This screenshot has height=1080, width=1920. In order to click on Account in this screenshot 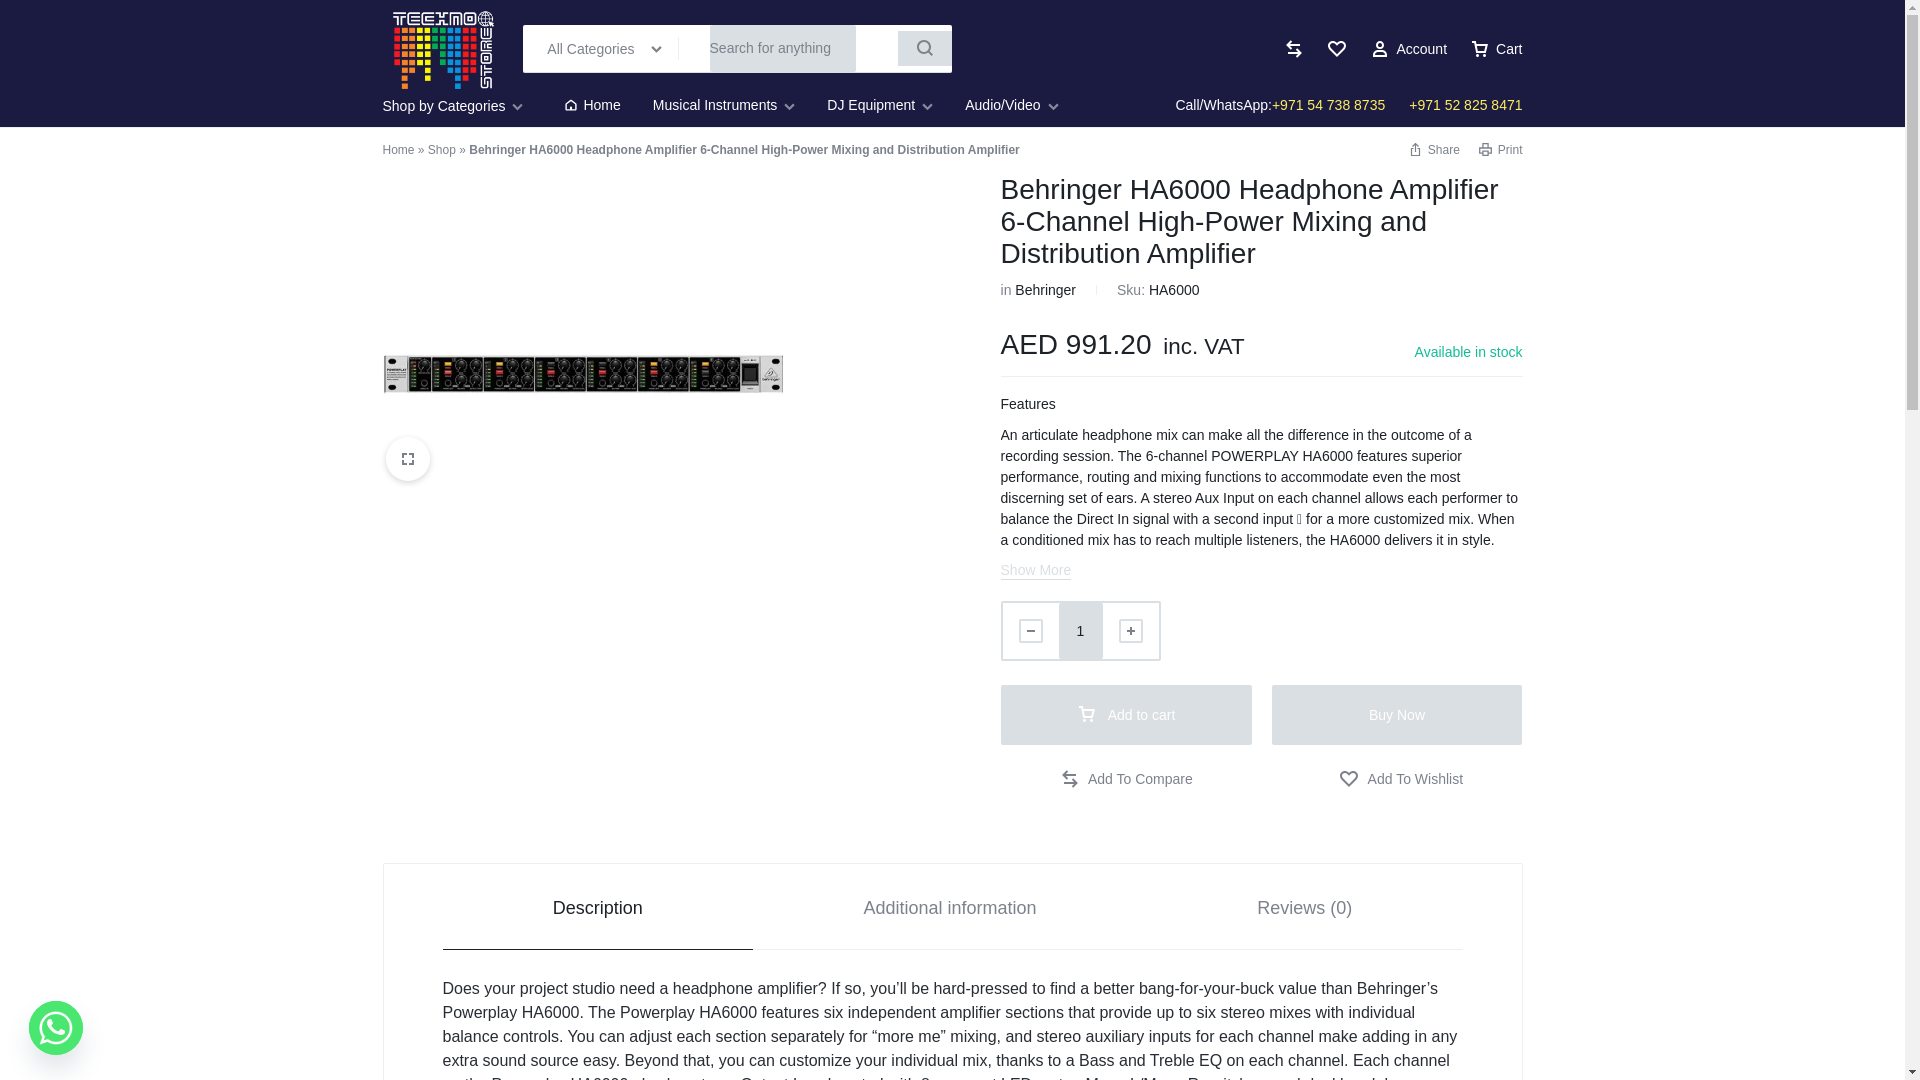, I will do `click(1408, 49)`.